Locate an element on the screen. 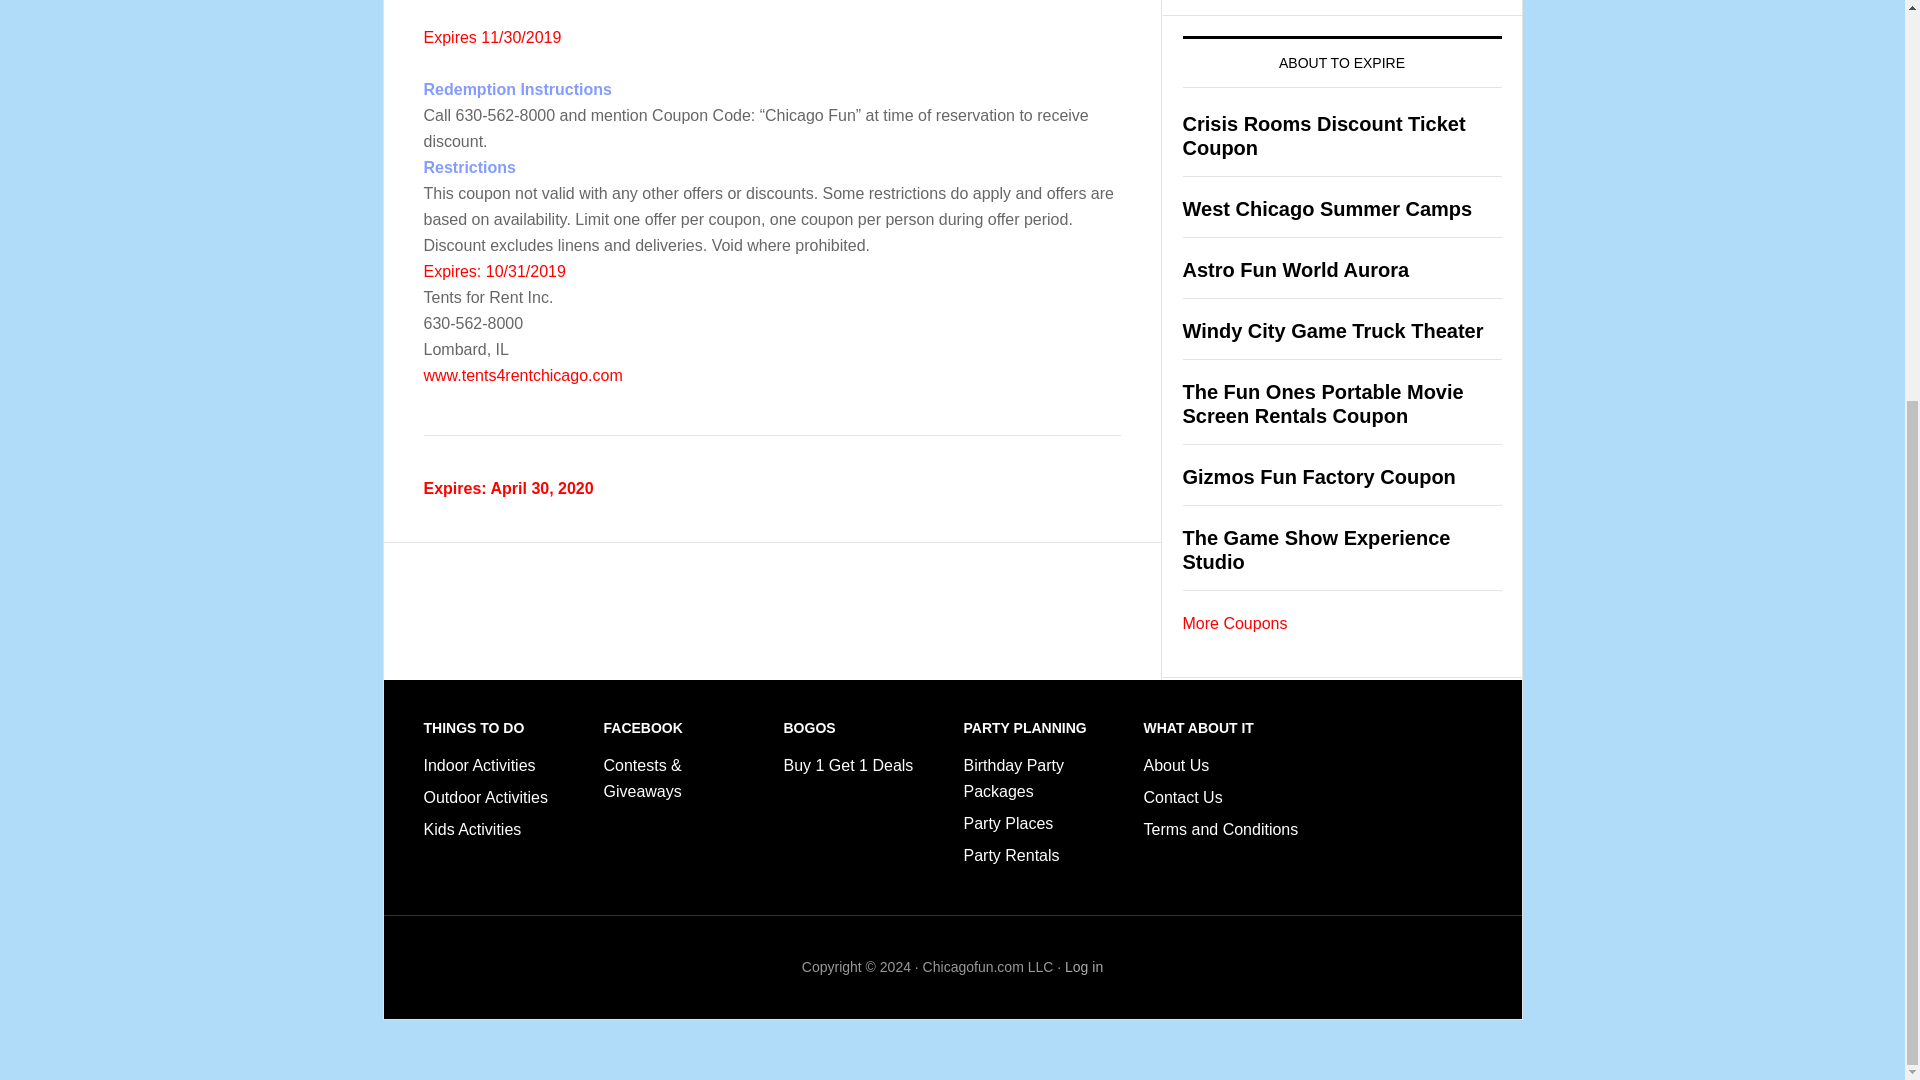 This screenshot has width=1920, height=1080. www.tents4rentchicago.com is located at coordinates (523, 376).